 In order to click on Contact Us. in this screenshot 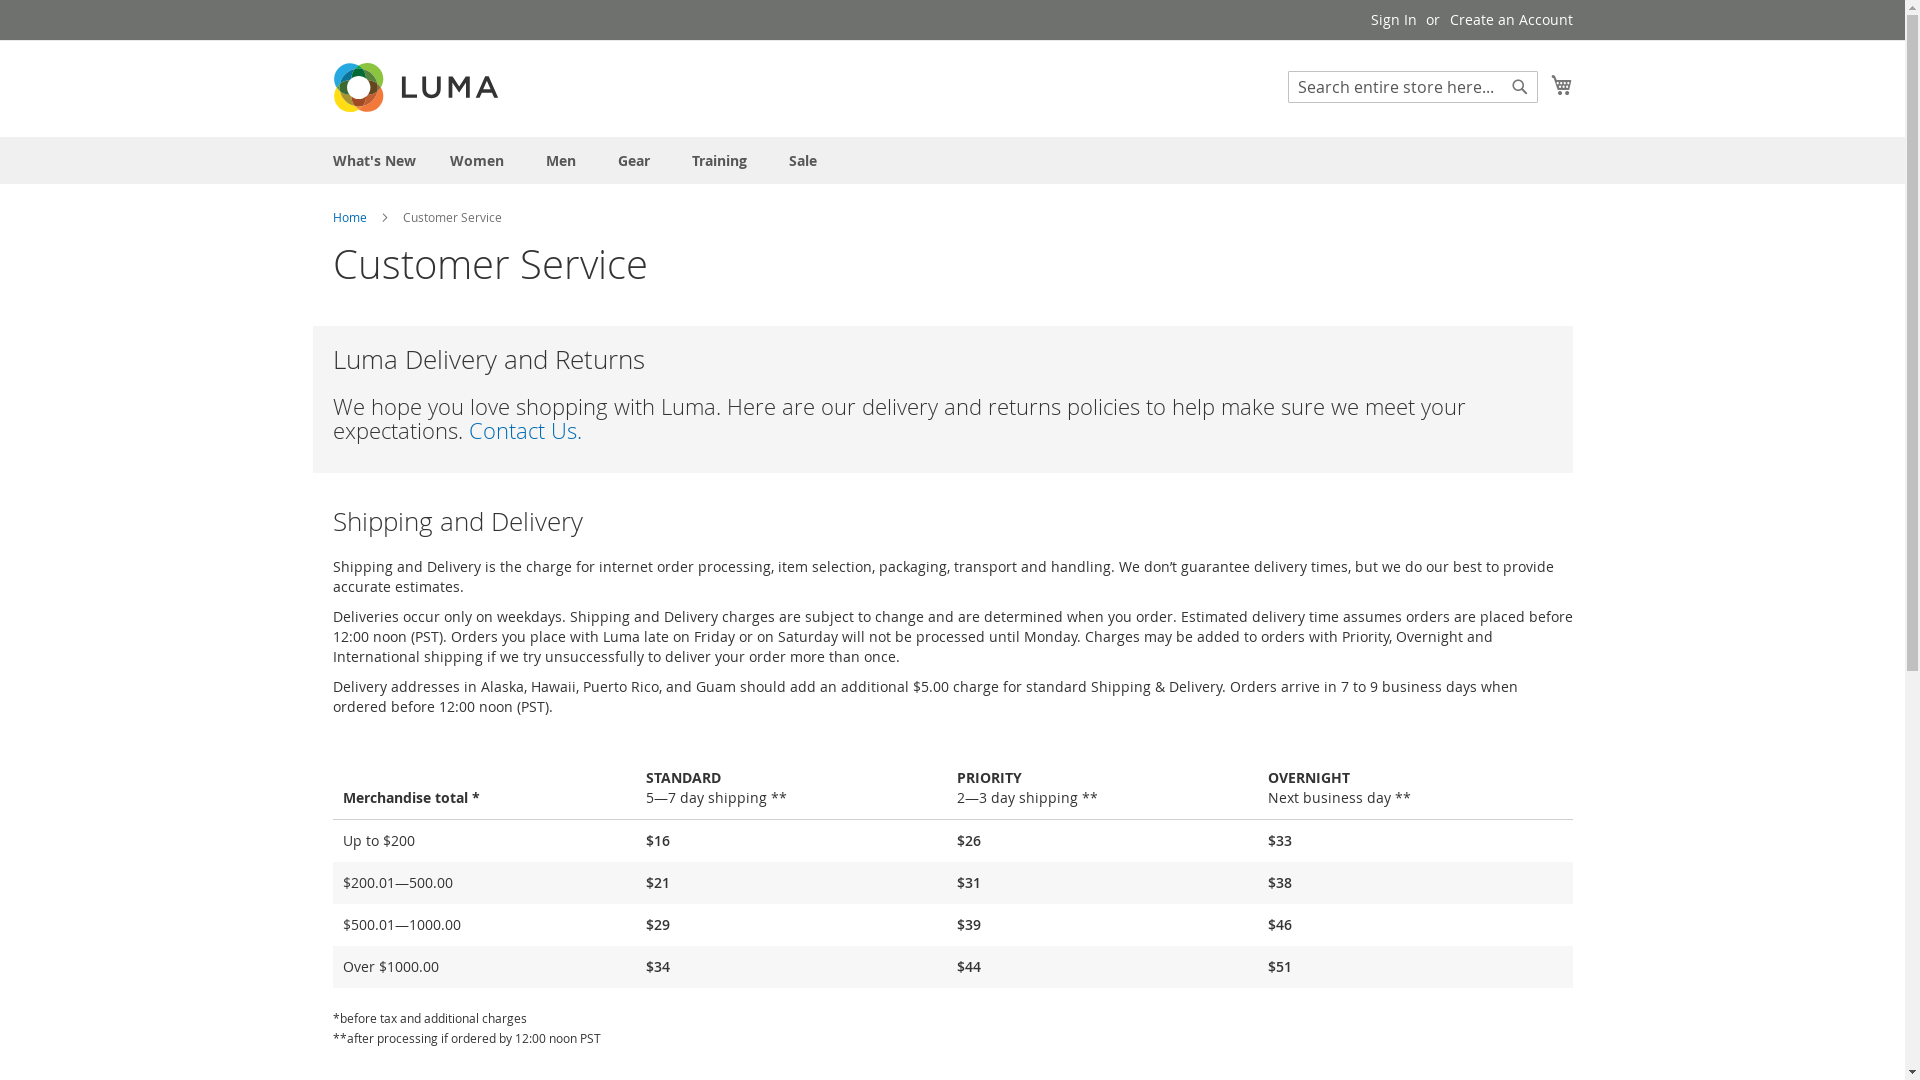, I will do `click(524, 430)`.